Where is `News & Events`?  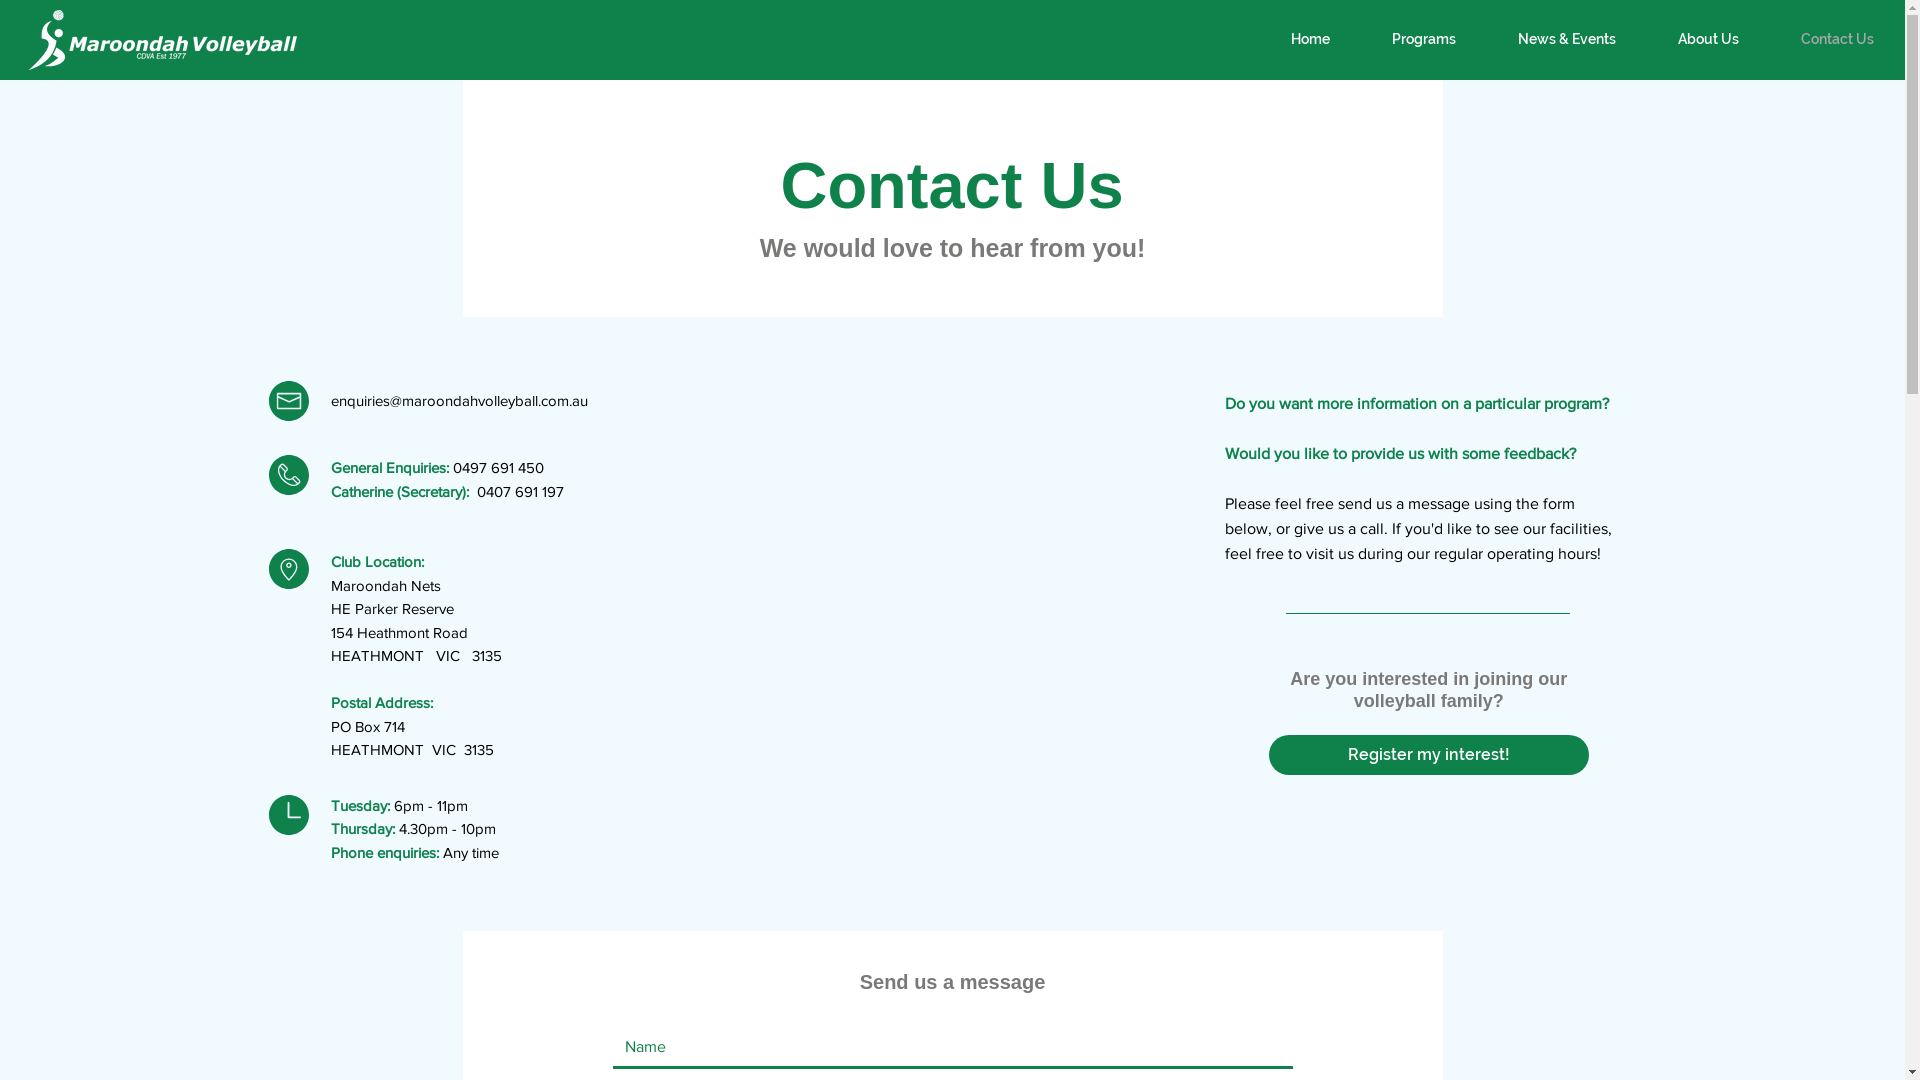 News & Events is located at coordinates (1567, 40).